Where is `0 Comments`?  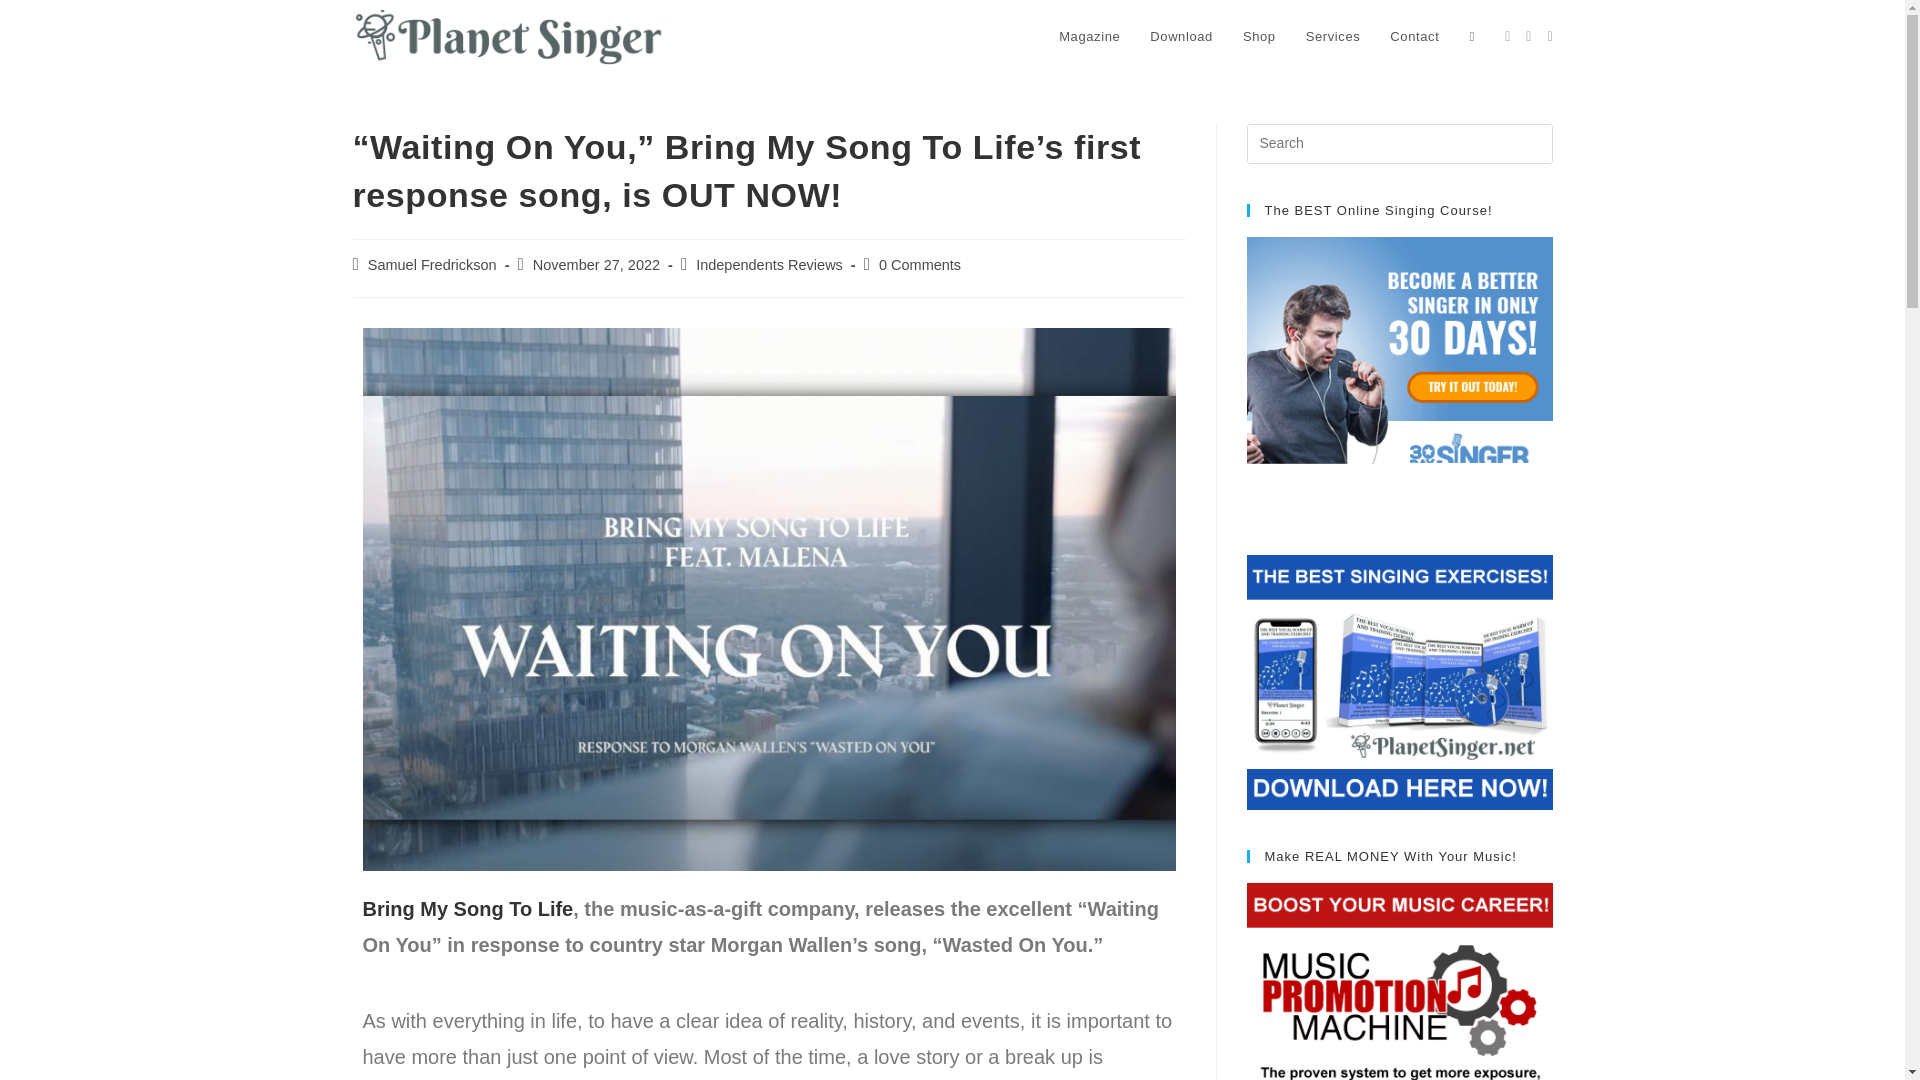
0 Comments is located at coordinates (920, 265).